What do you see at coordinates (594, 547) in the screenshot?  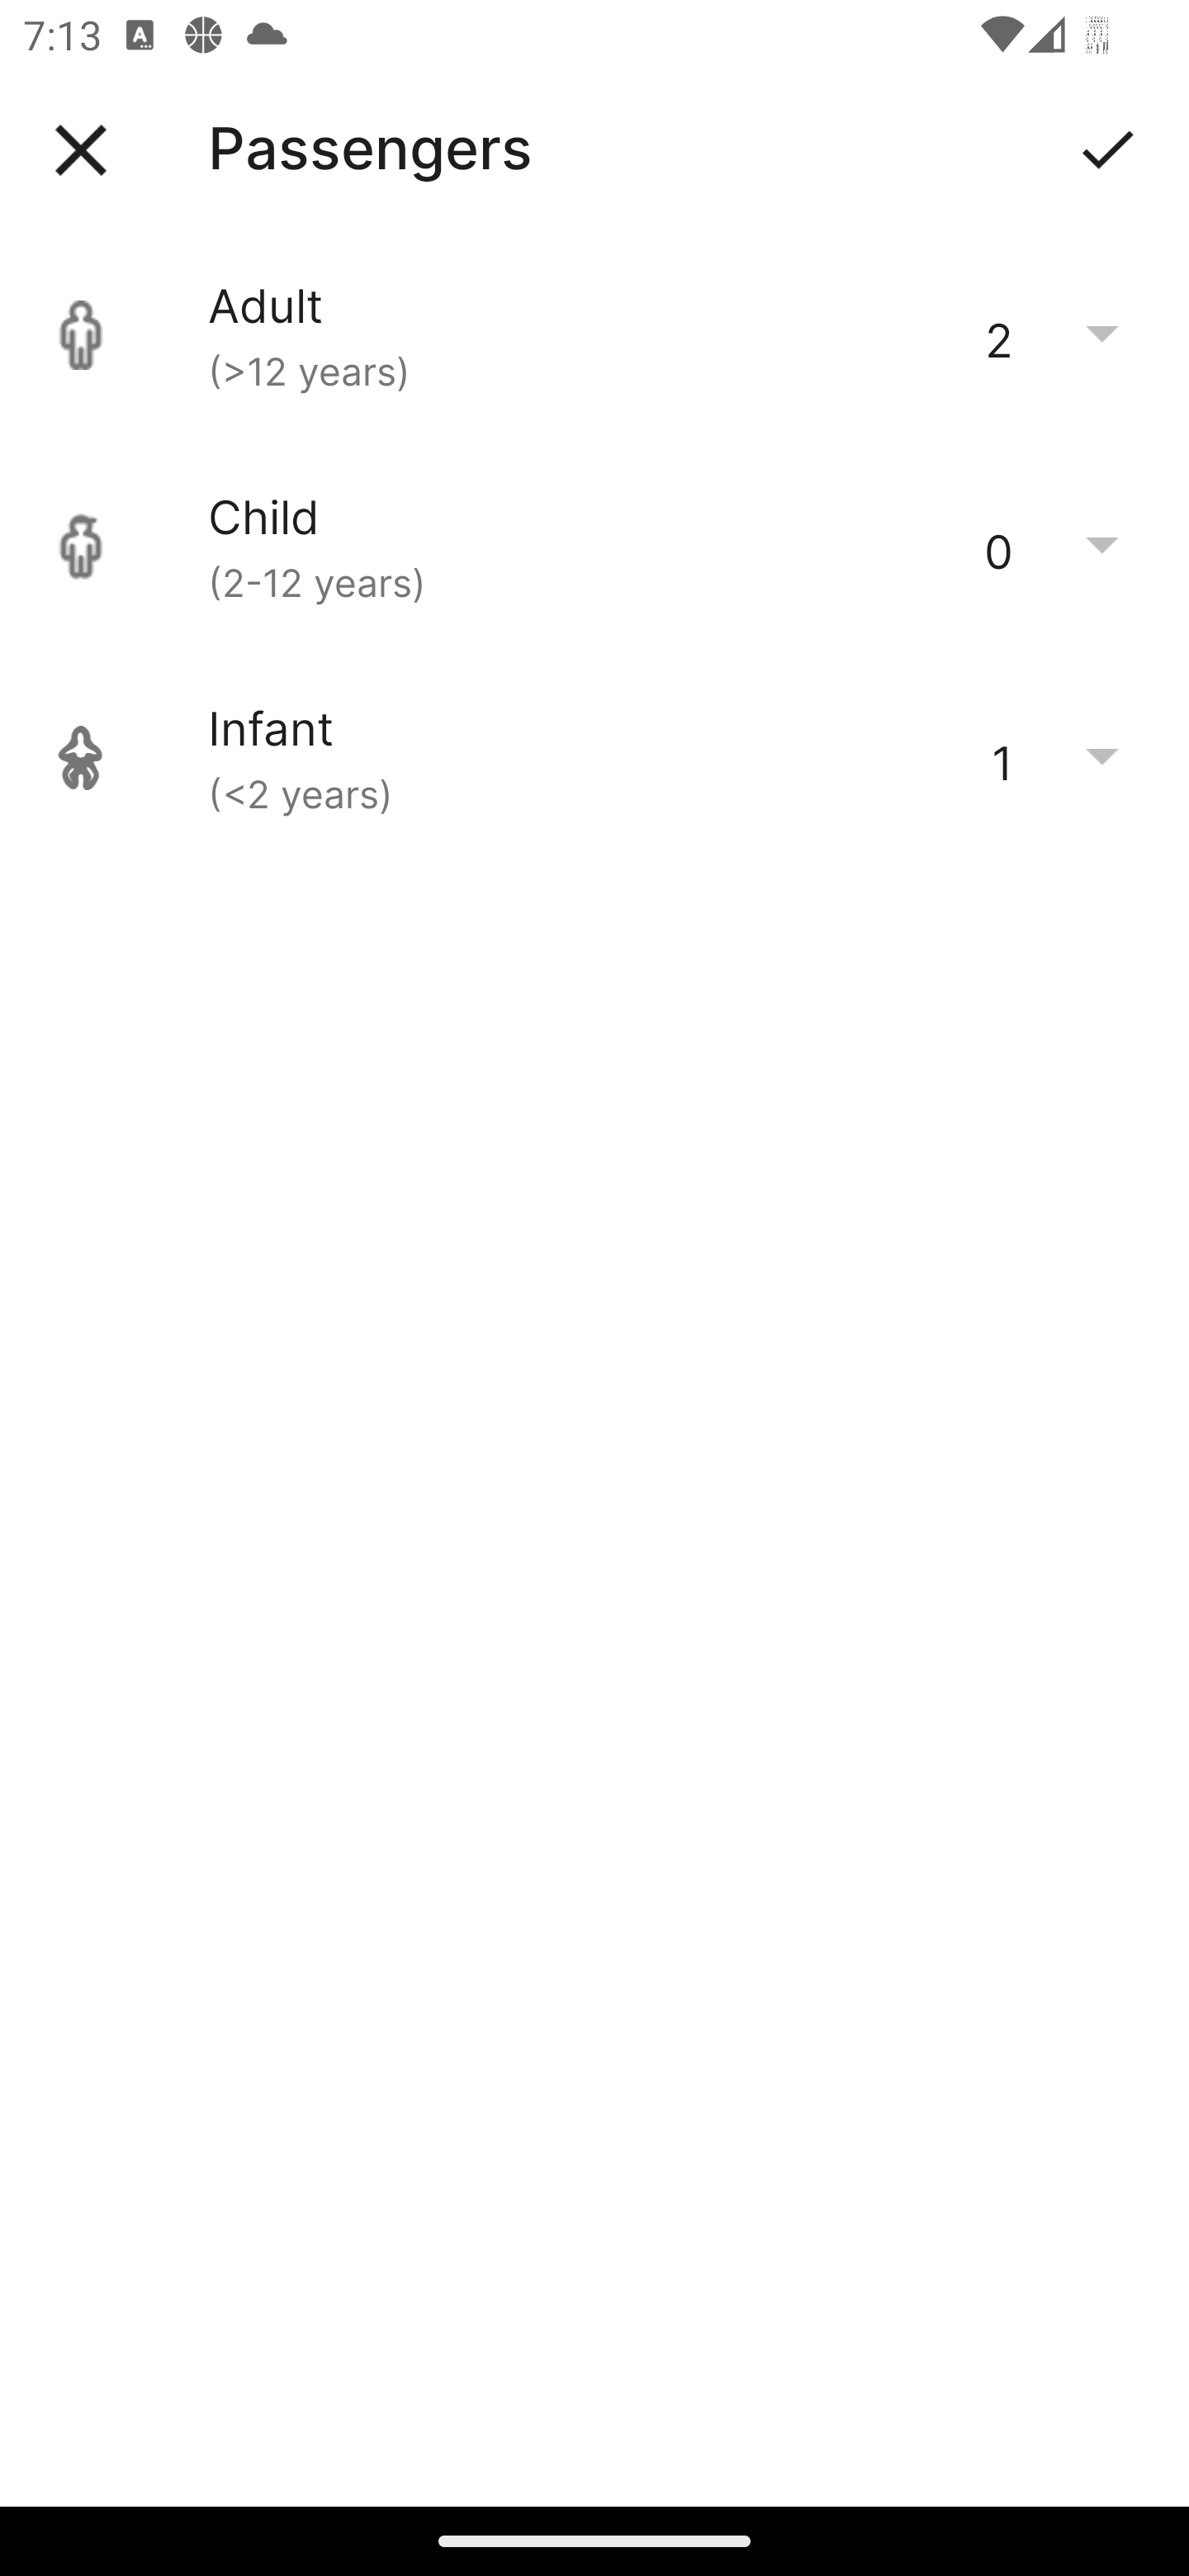 I see `Child (2-12 years) 0` at bounding box center [594, 547].